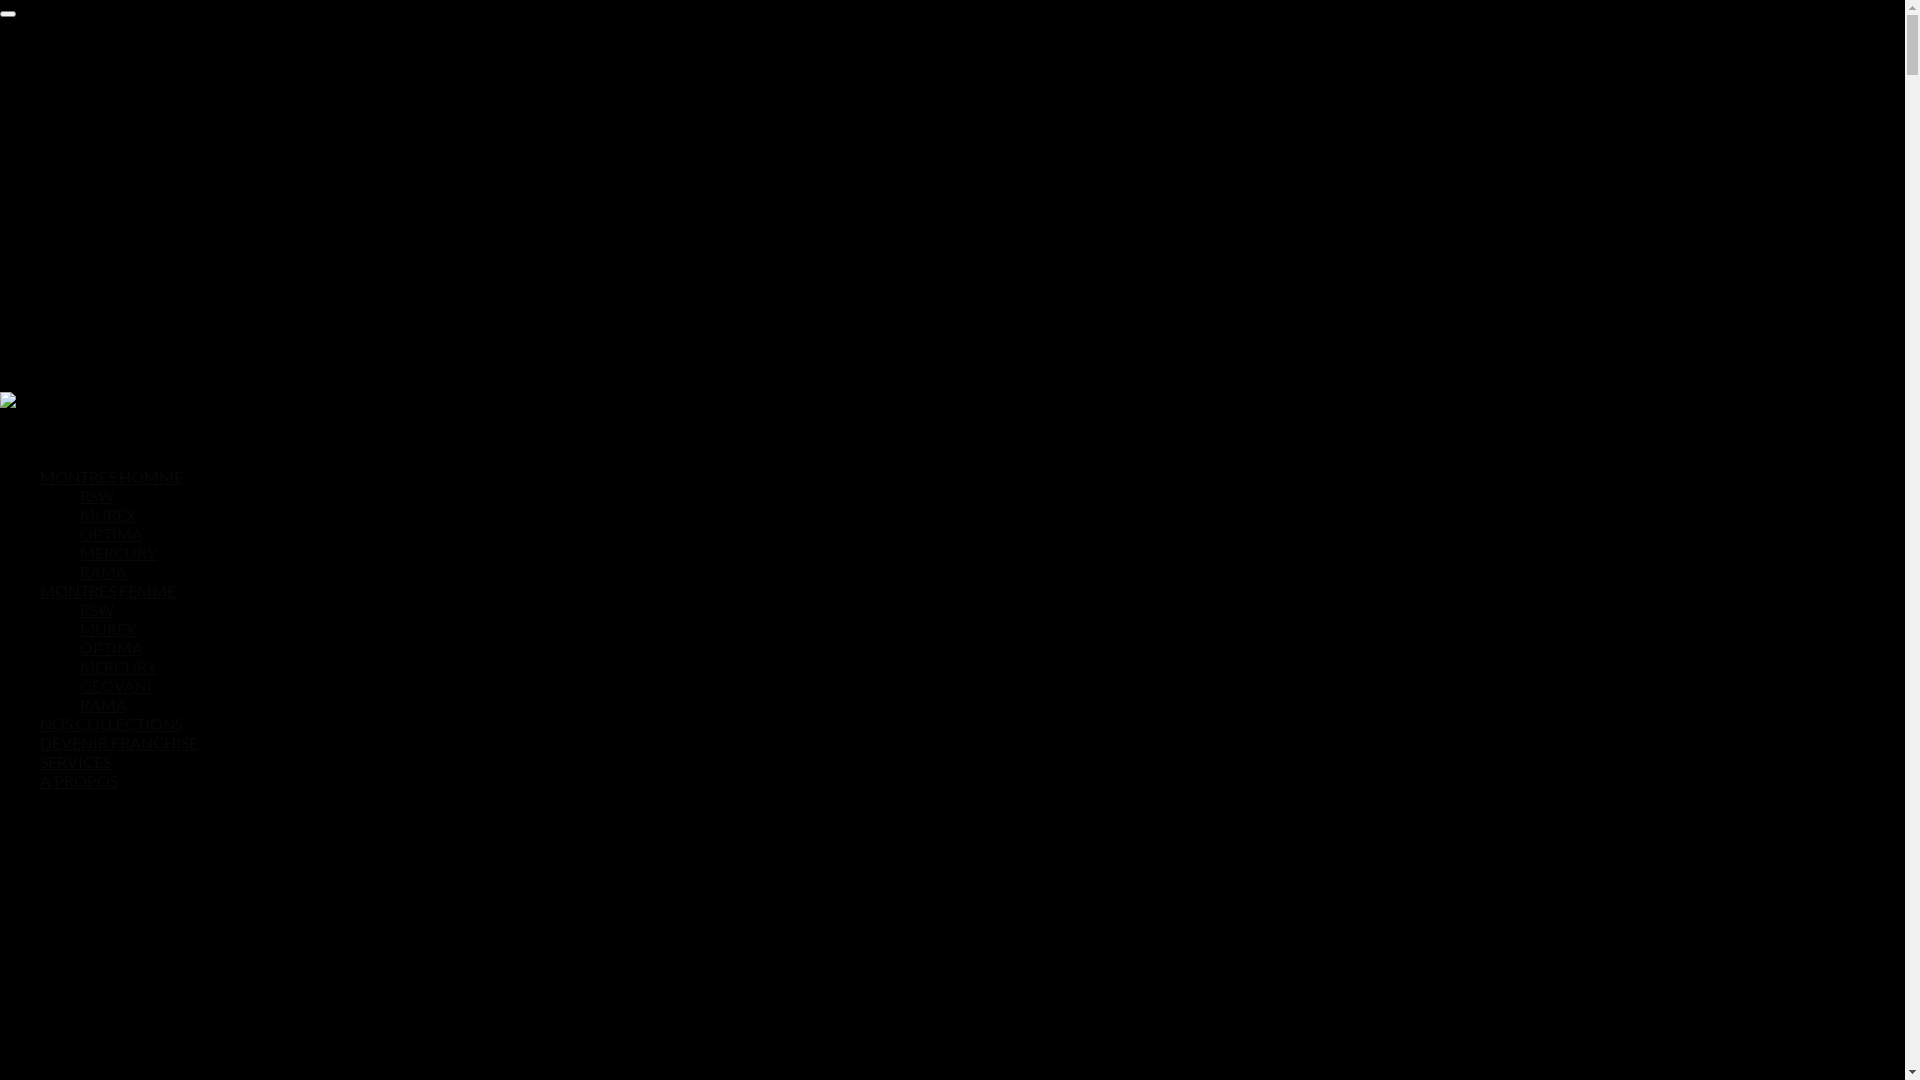 The image size is (1920, 1080). I want to click on MUREX, so click(108, 628).